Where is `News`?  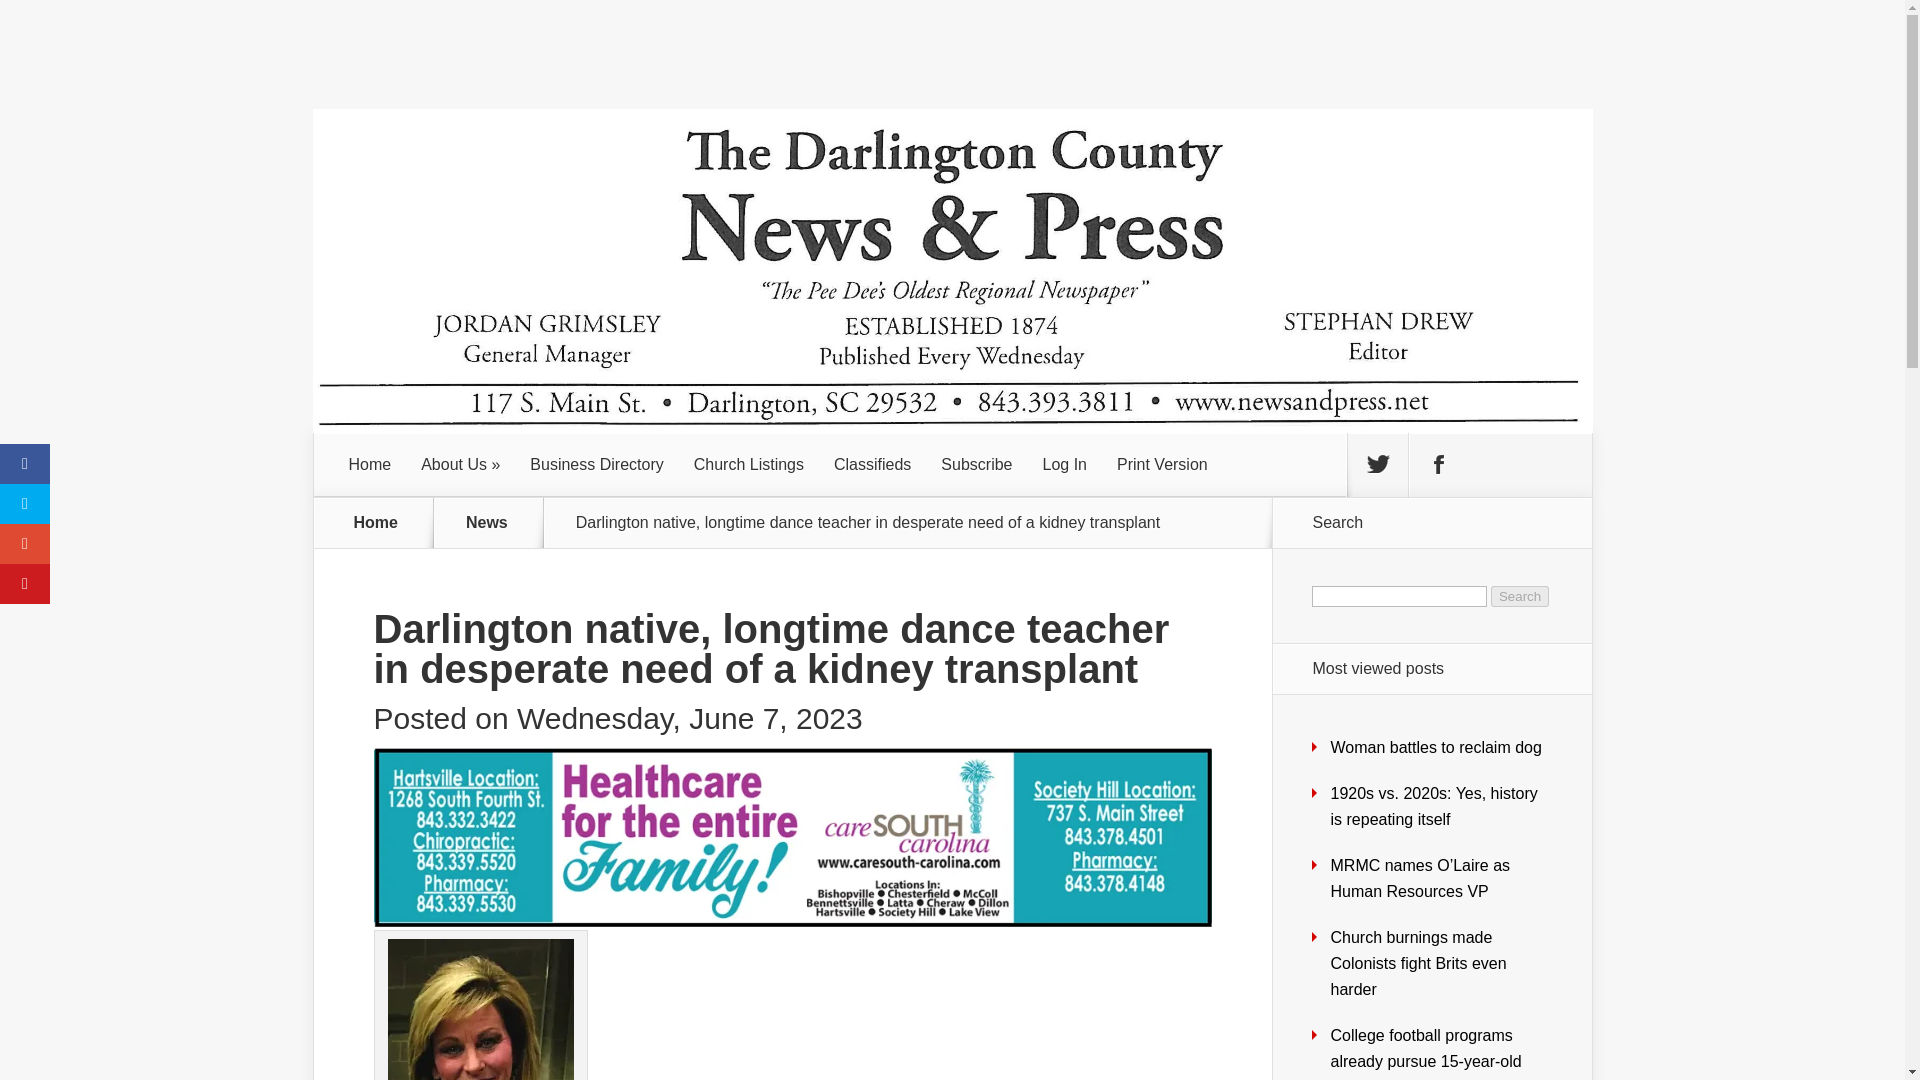
News is located at coordinates (498, 523).